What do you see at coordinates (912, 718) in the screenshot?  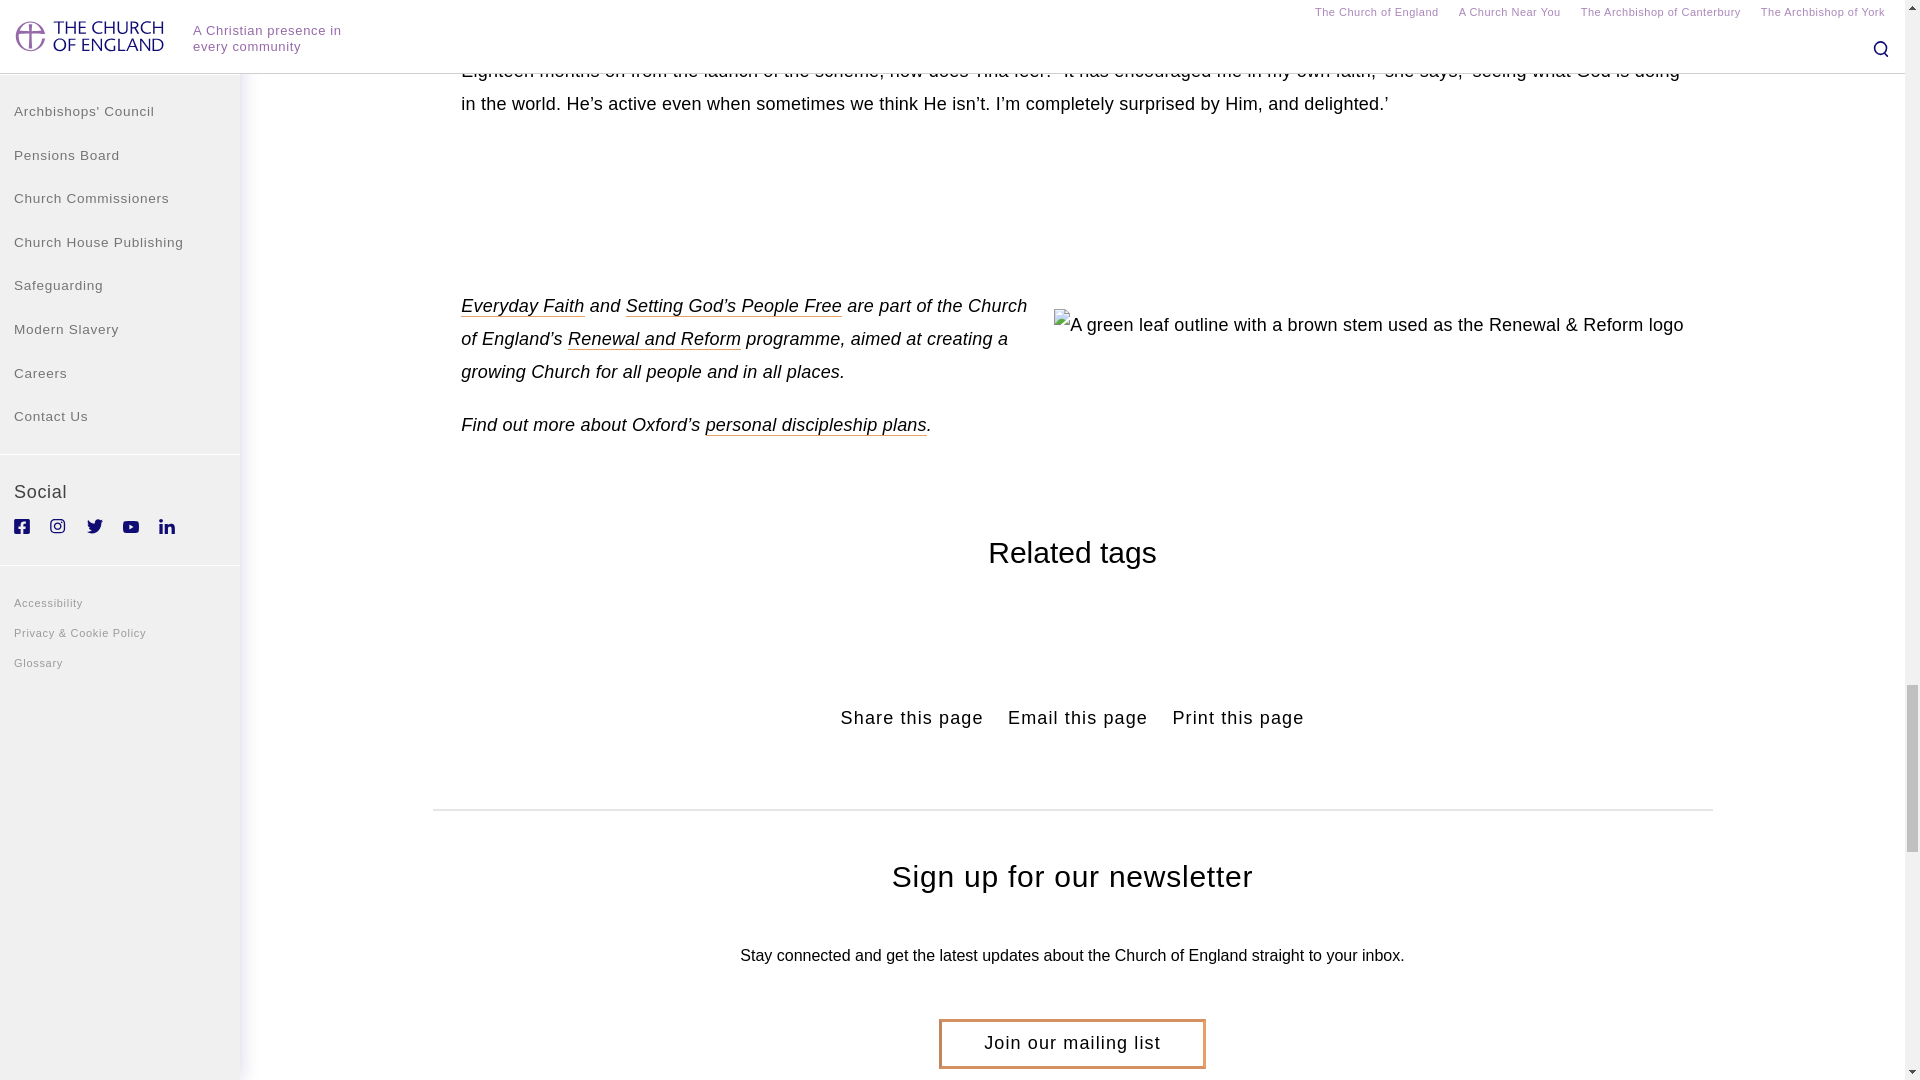 I see `Share this page` at bounding box center [912, 718].